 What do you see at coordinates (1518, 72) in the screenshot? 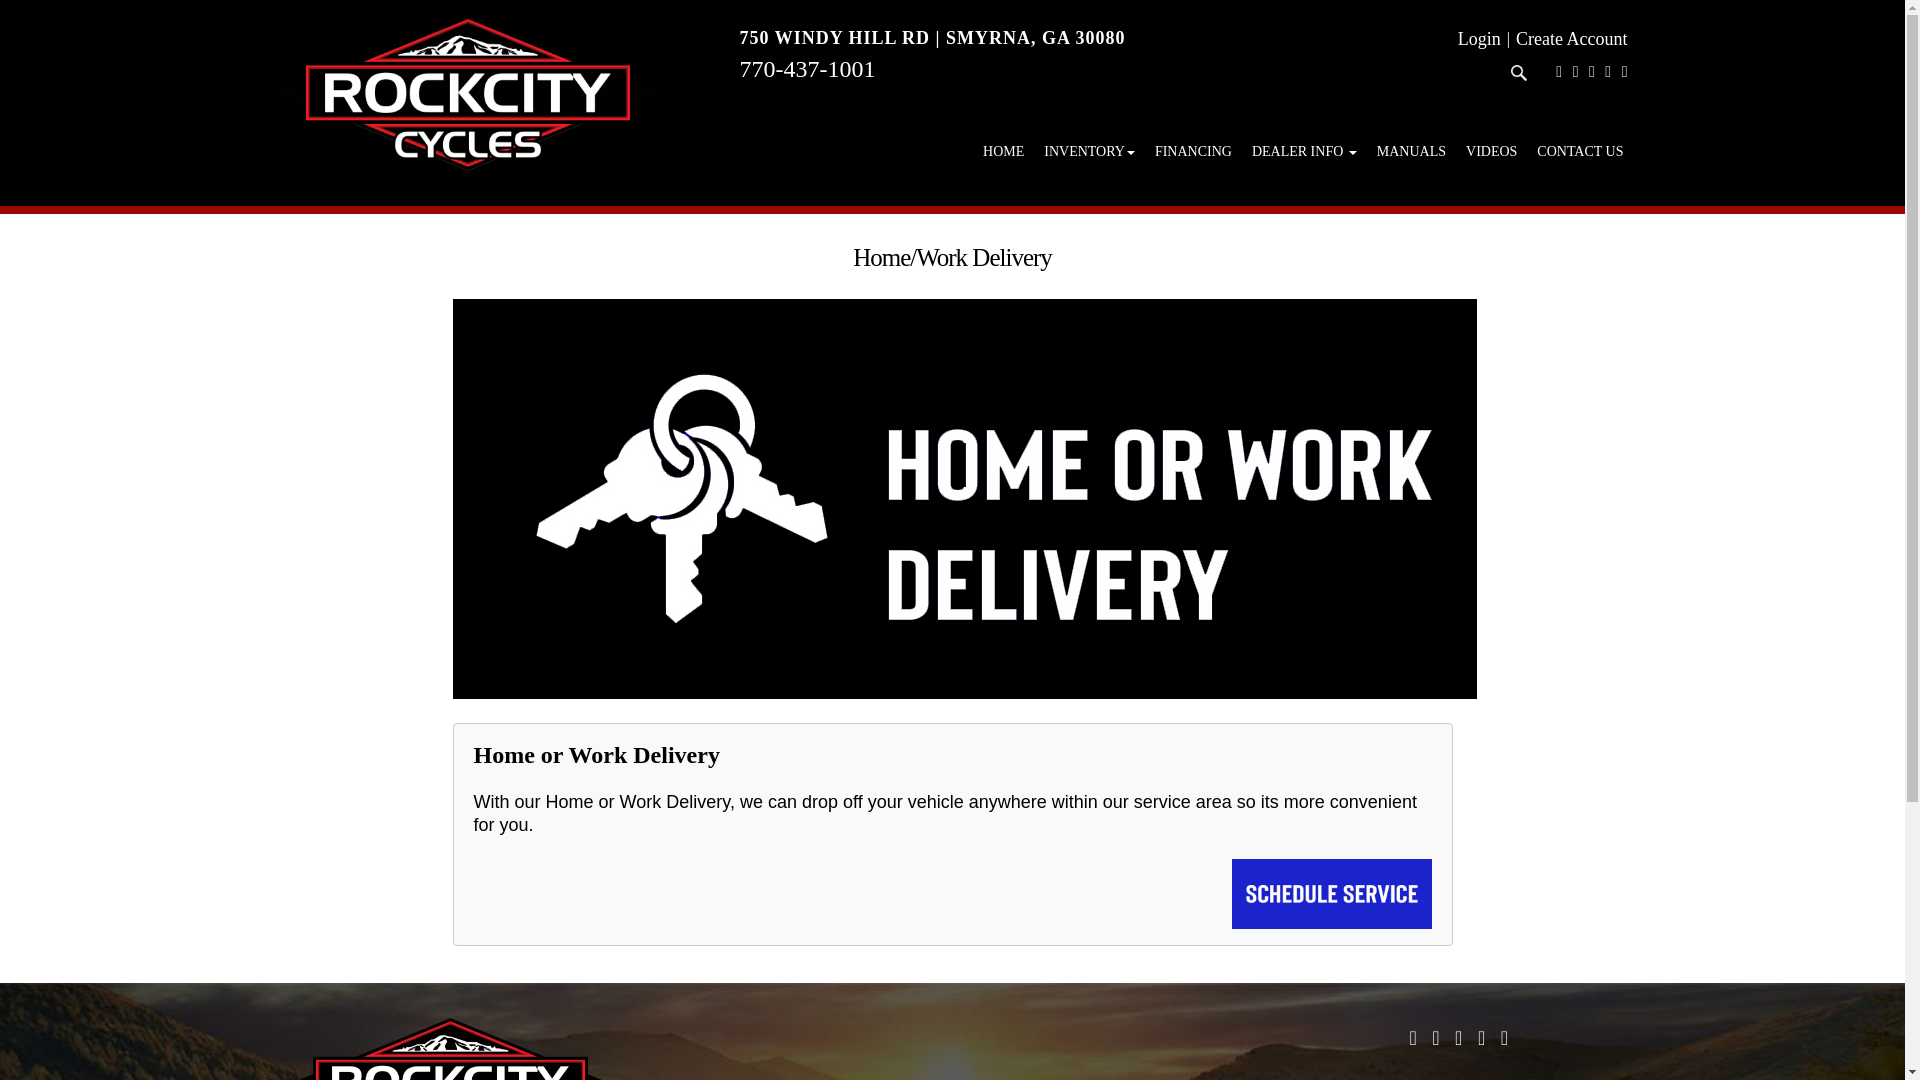
I see `search icon` at bounding box center [1518, 72].